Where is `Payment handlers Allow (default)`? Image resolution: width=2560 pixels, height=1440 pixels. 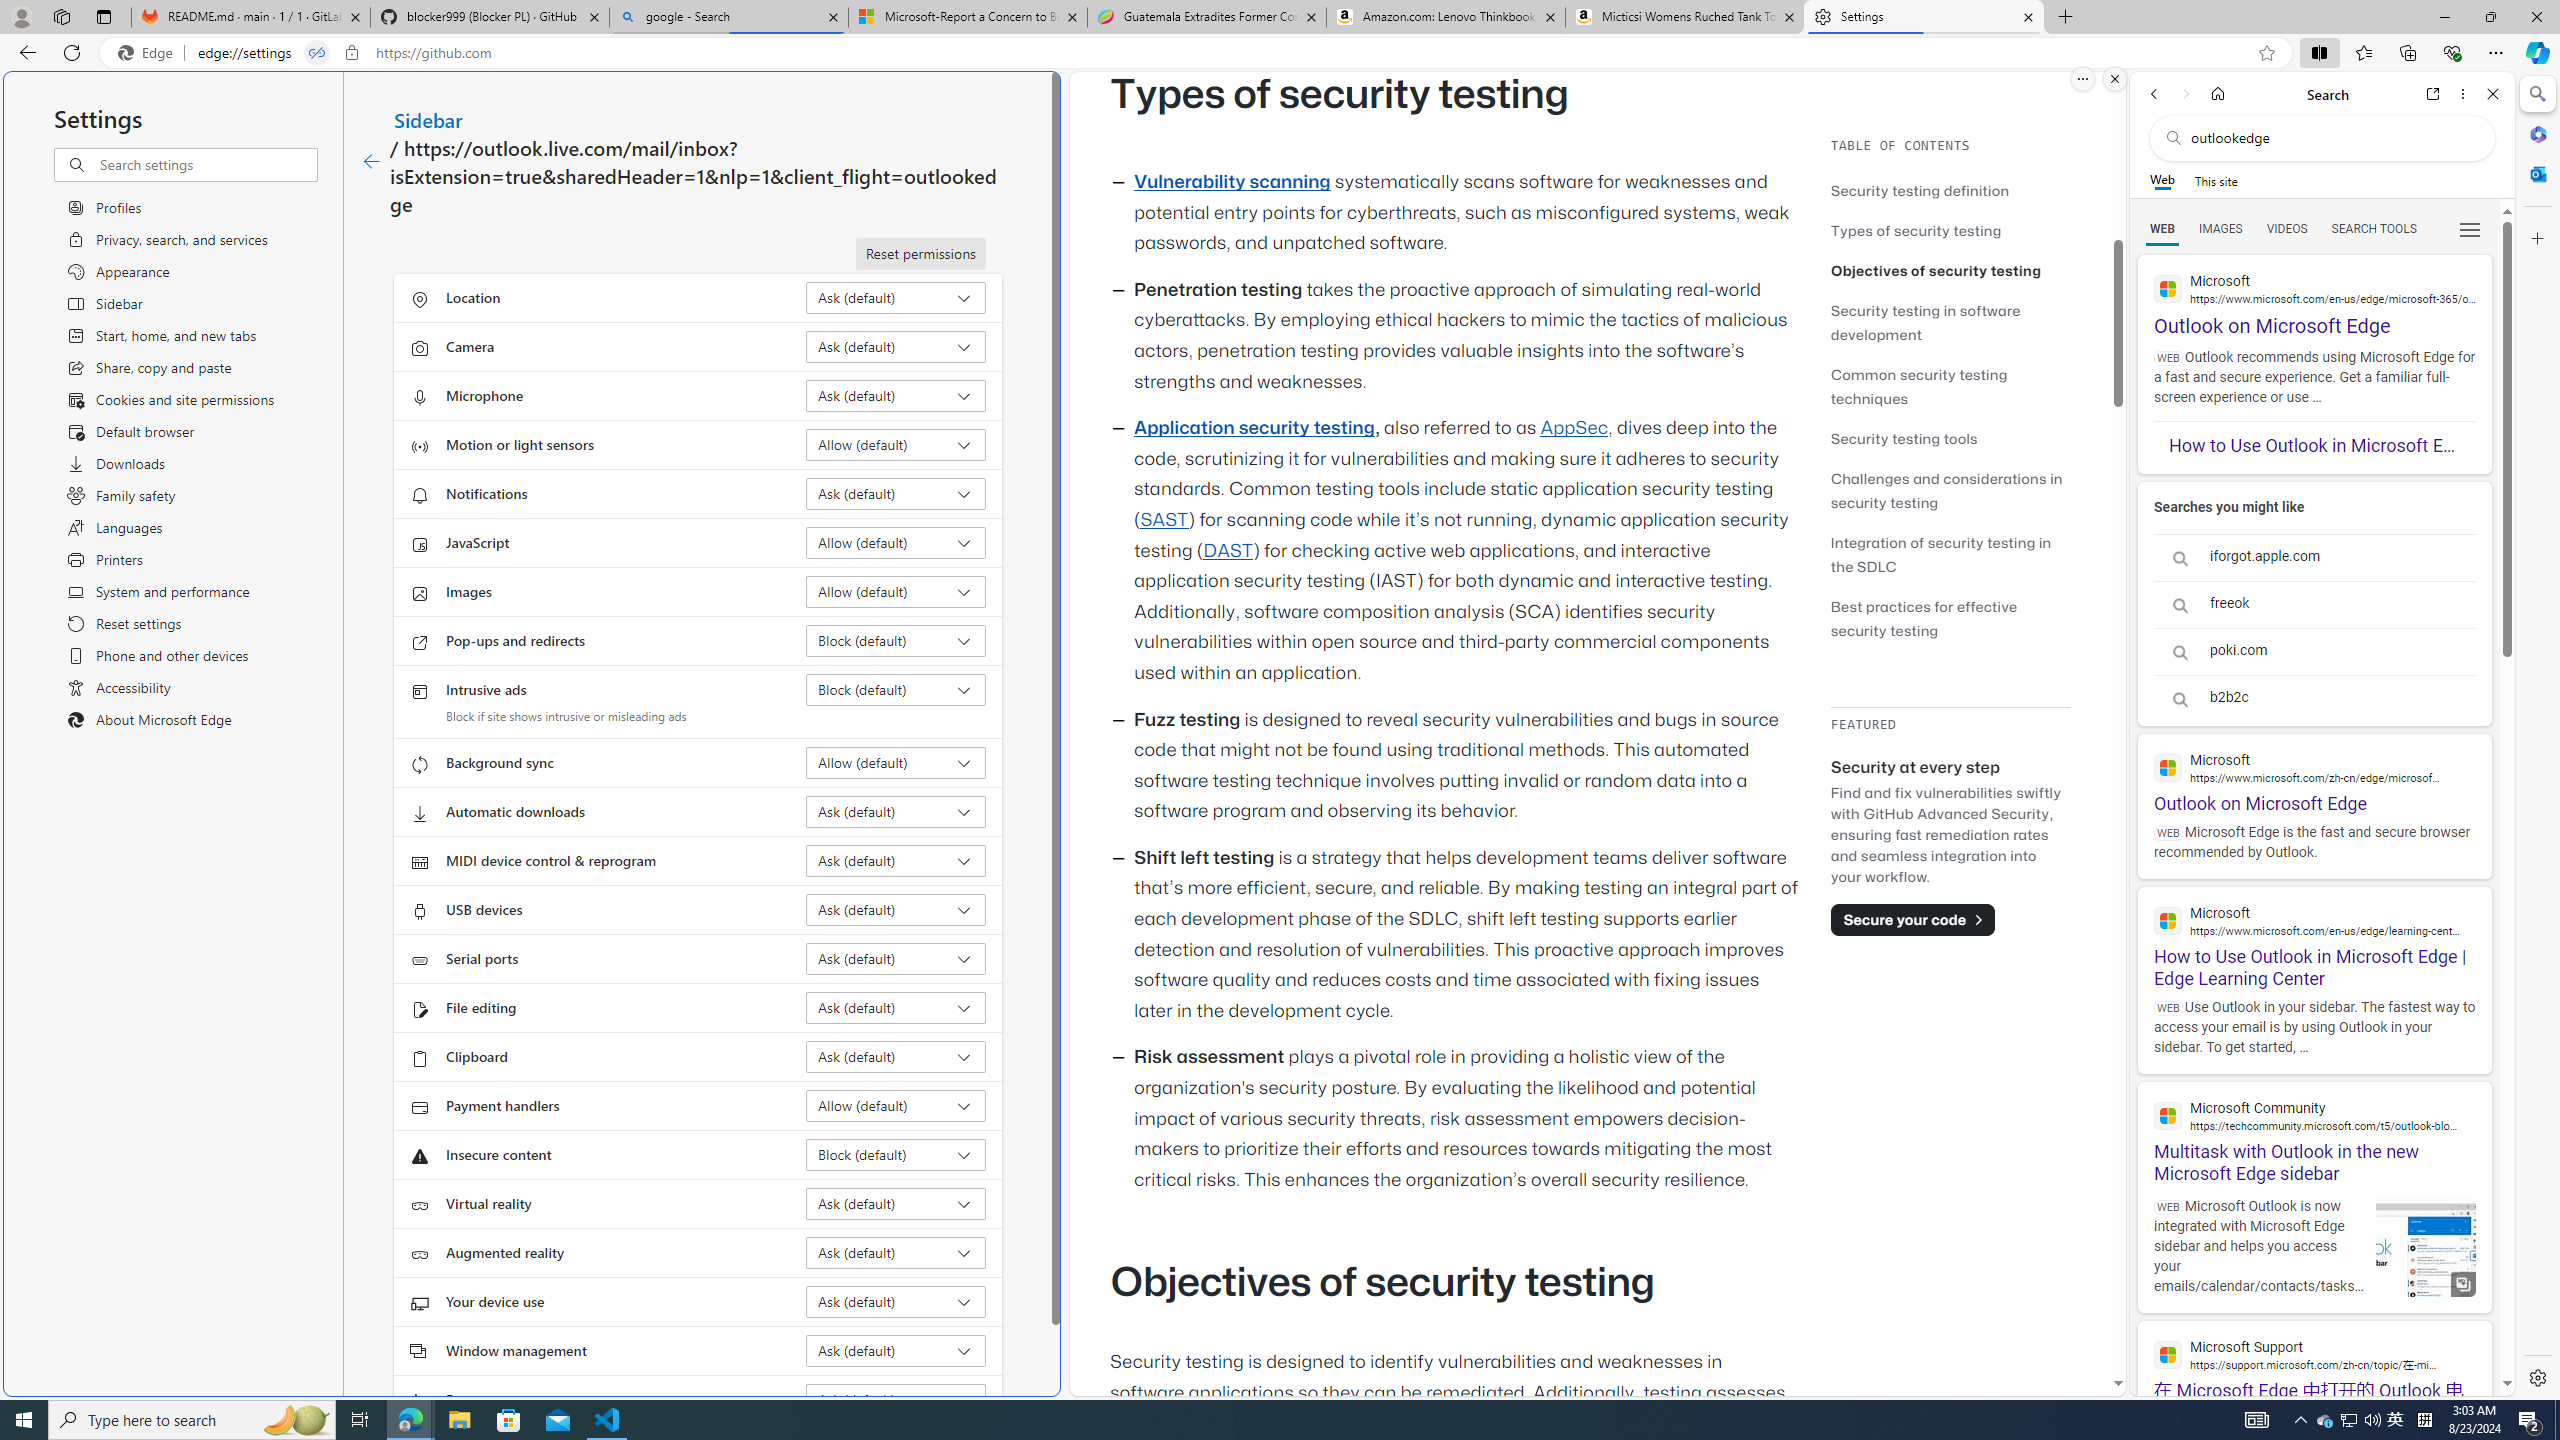
Payment handlers Allow (default) is located at coordinates (896, 1106).